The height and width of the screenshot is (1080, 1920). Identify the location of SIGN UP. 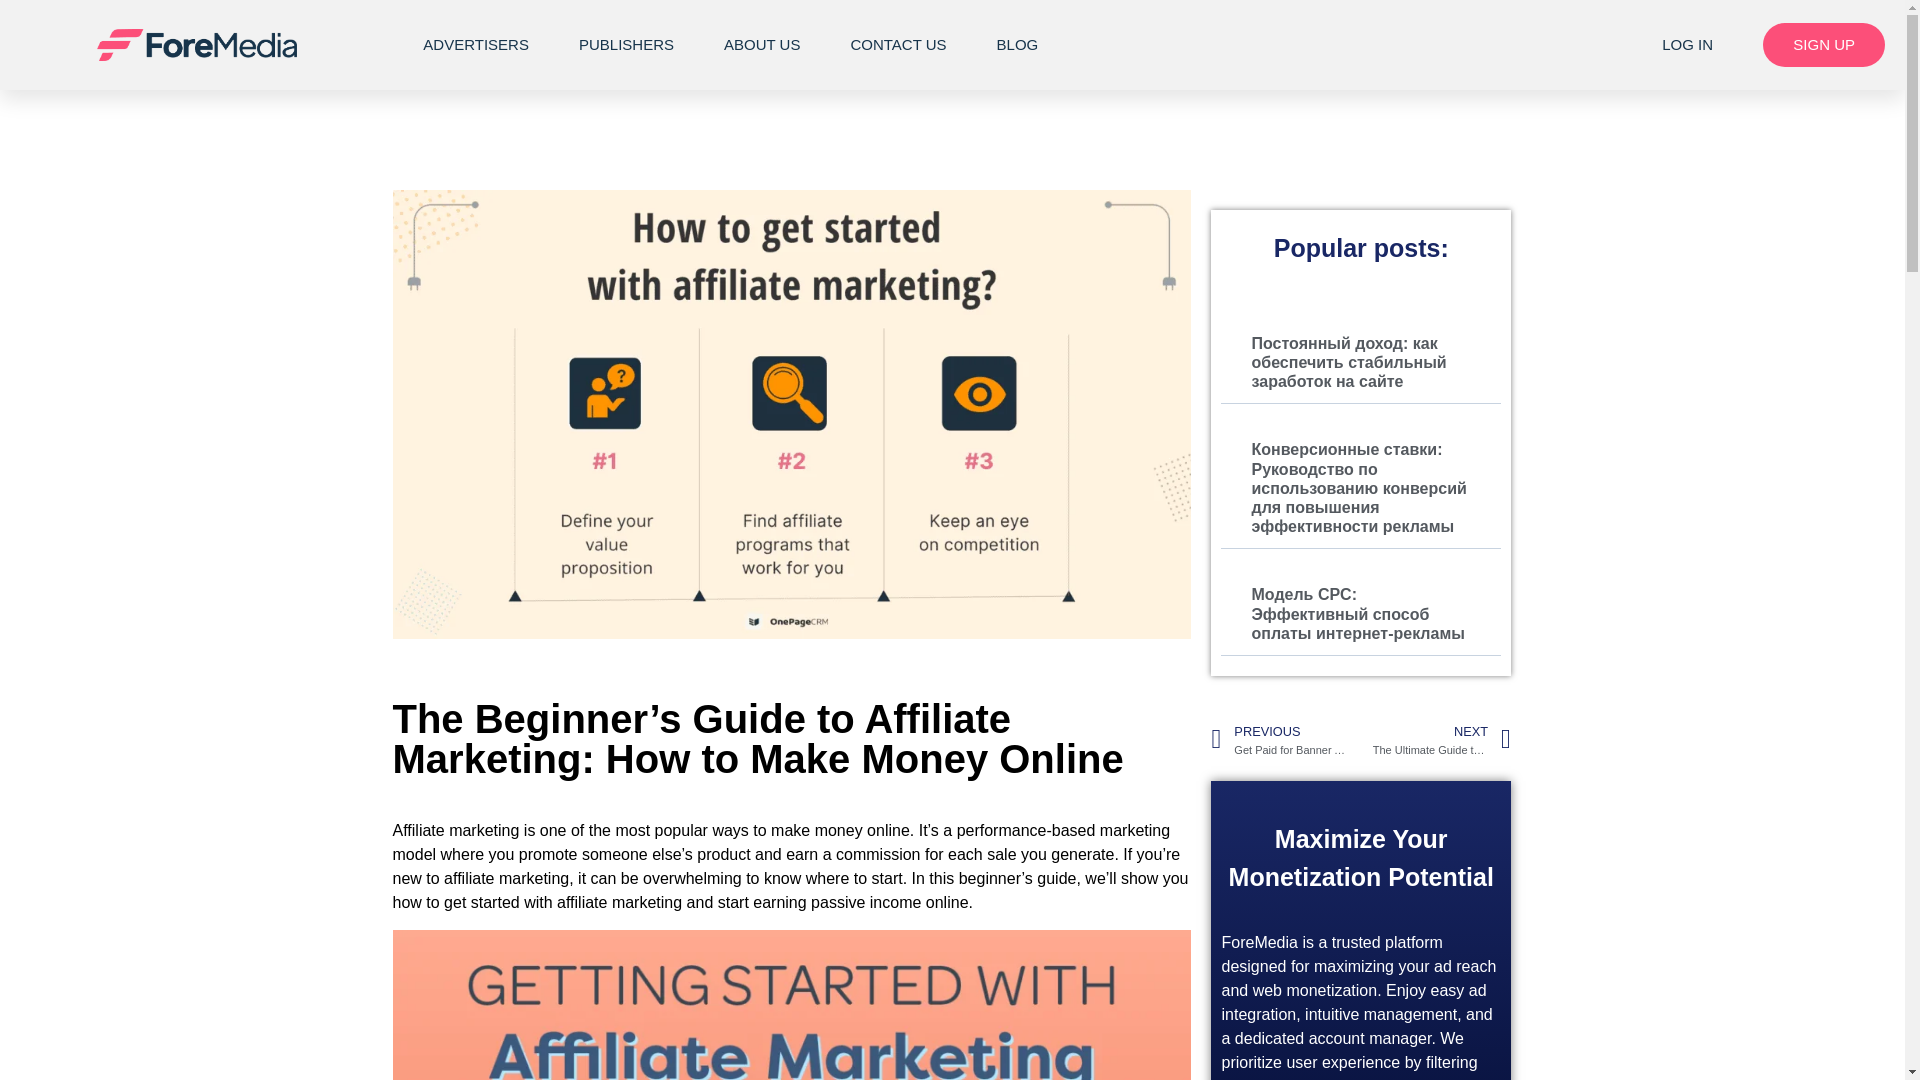
(1824, 44).